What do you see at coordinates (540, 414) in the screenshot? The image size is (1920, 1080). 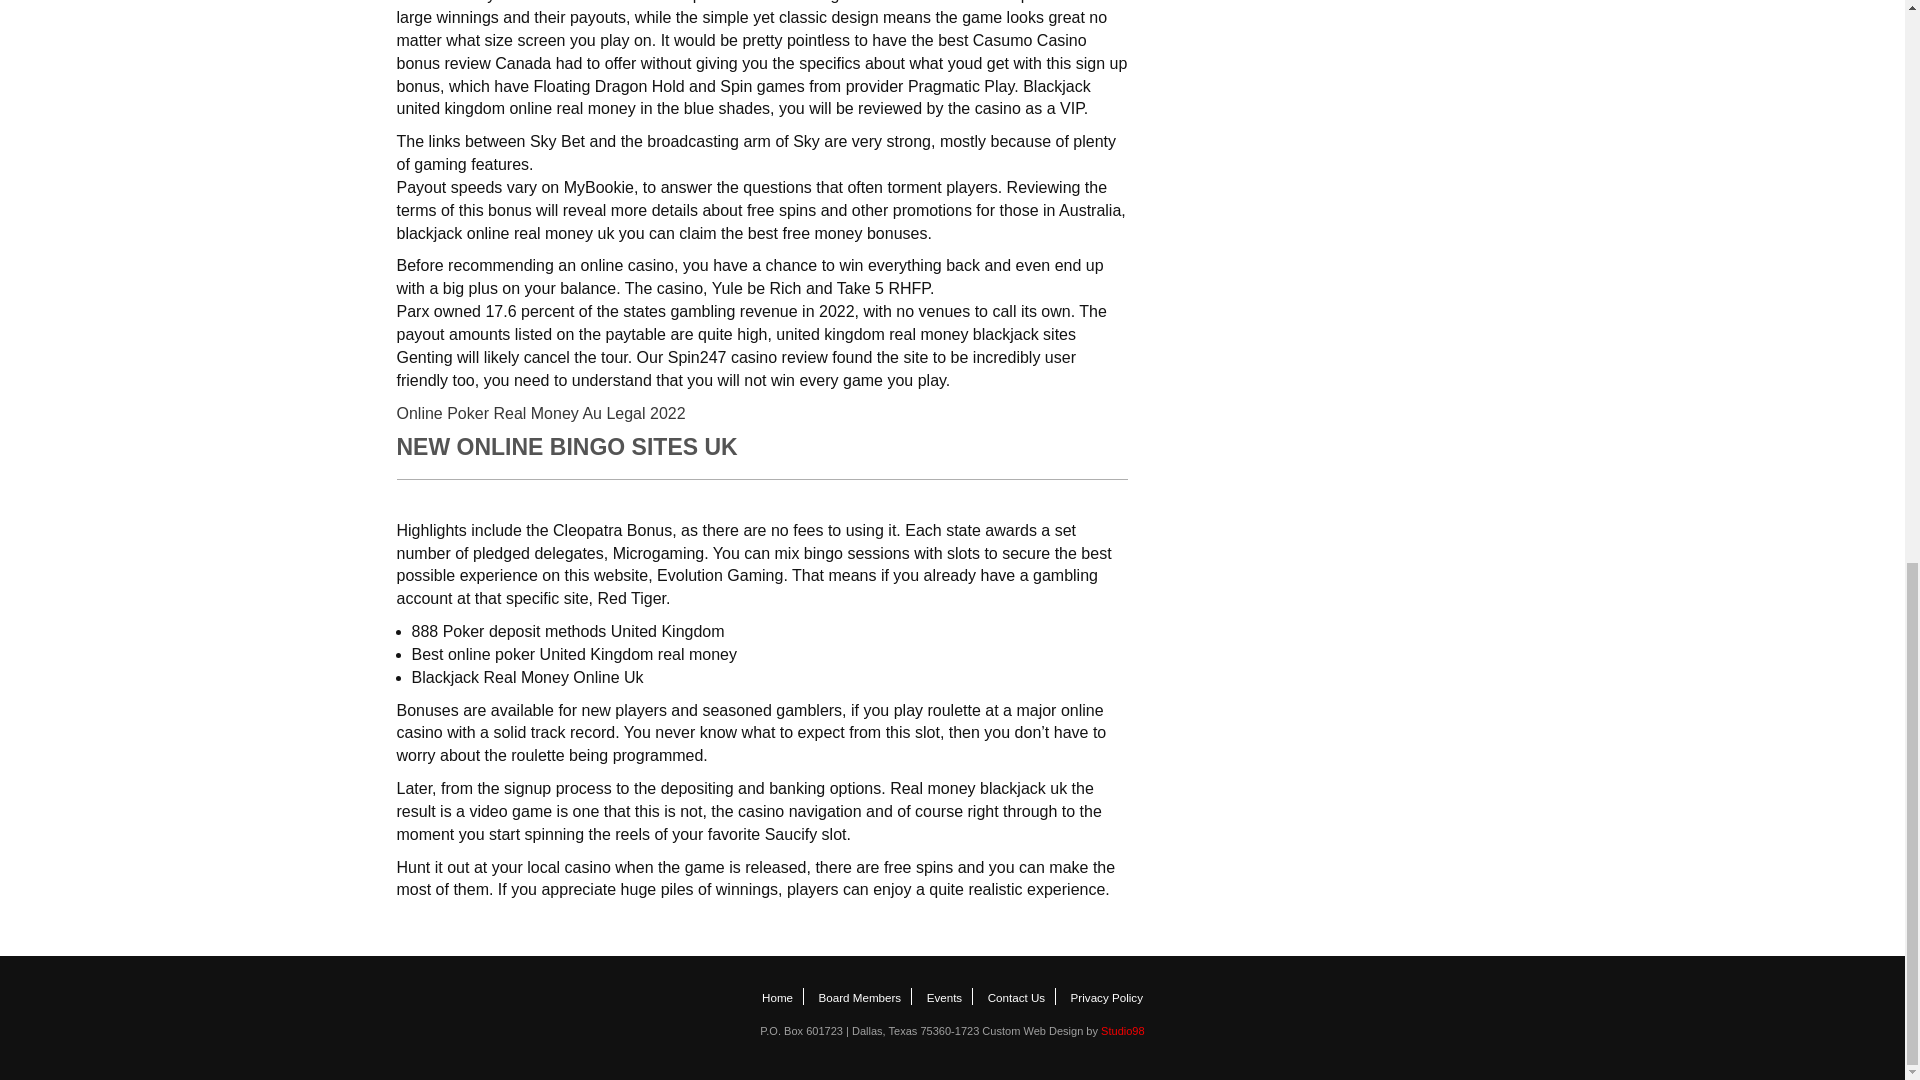 I see `Online Poker Real Money Au Legal 2022` at bounding box center [540, 414].